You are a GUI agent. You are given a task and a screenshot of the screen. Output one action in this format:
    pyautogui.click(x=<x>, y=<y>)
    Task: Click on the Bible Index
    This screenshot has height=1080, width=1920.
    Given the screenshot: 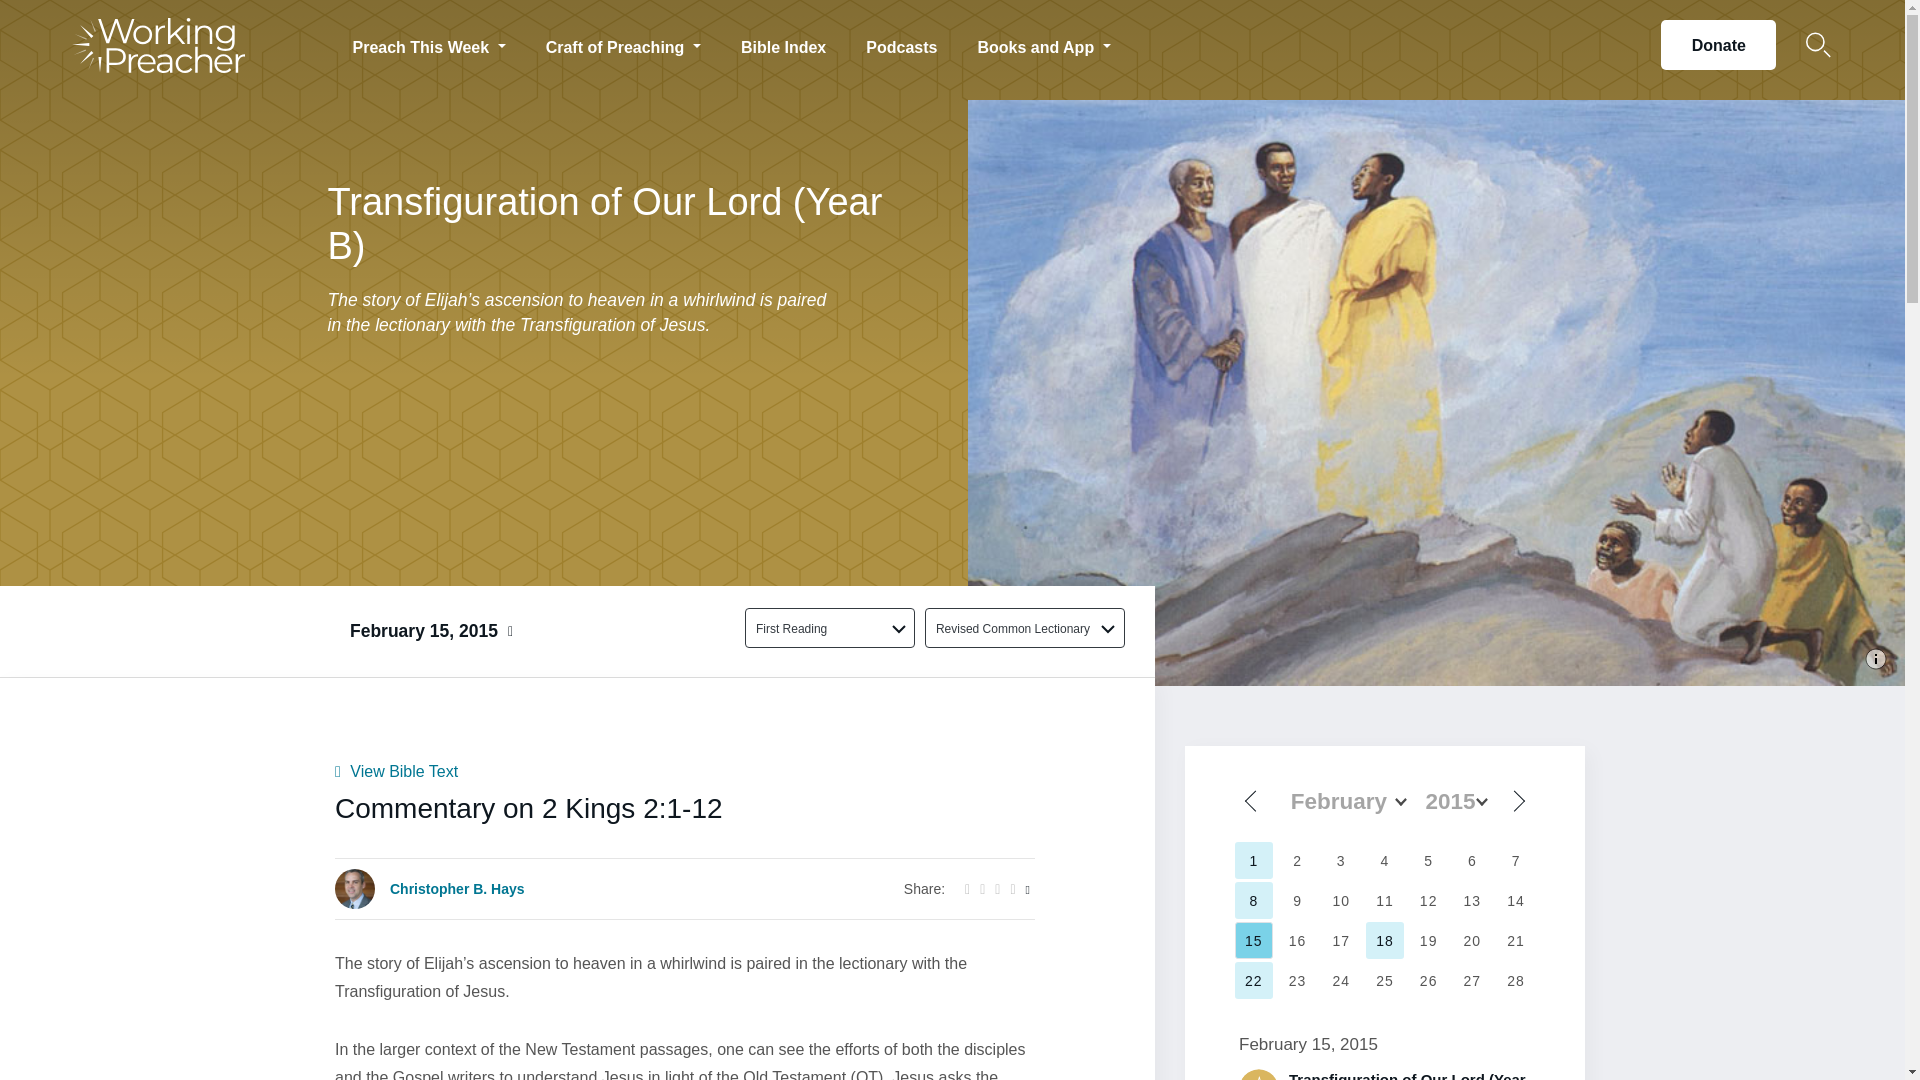 What is the action you would take?
    pyautogui.click(x=784, y=44)
    